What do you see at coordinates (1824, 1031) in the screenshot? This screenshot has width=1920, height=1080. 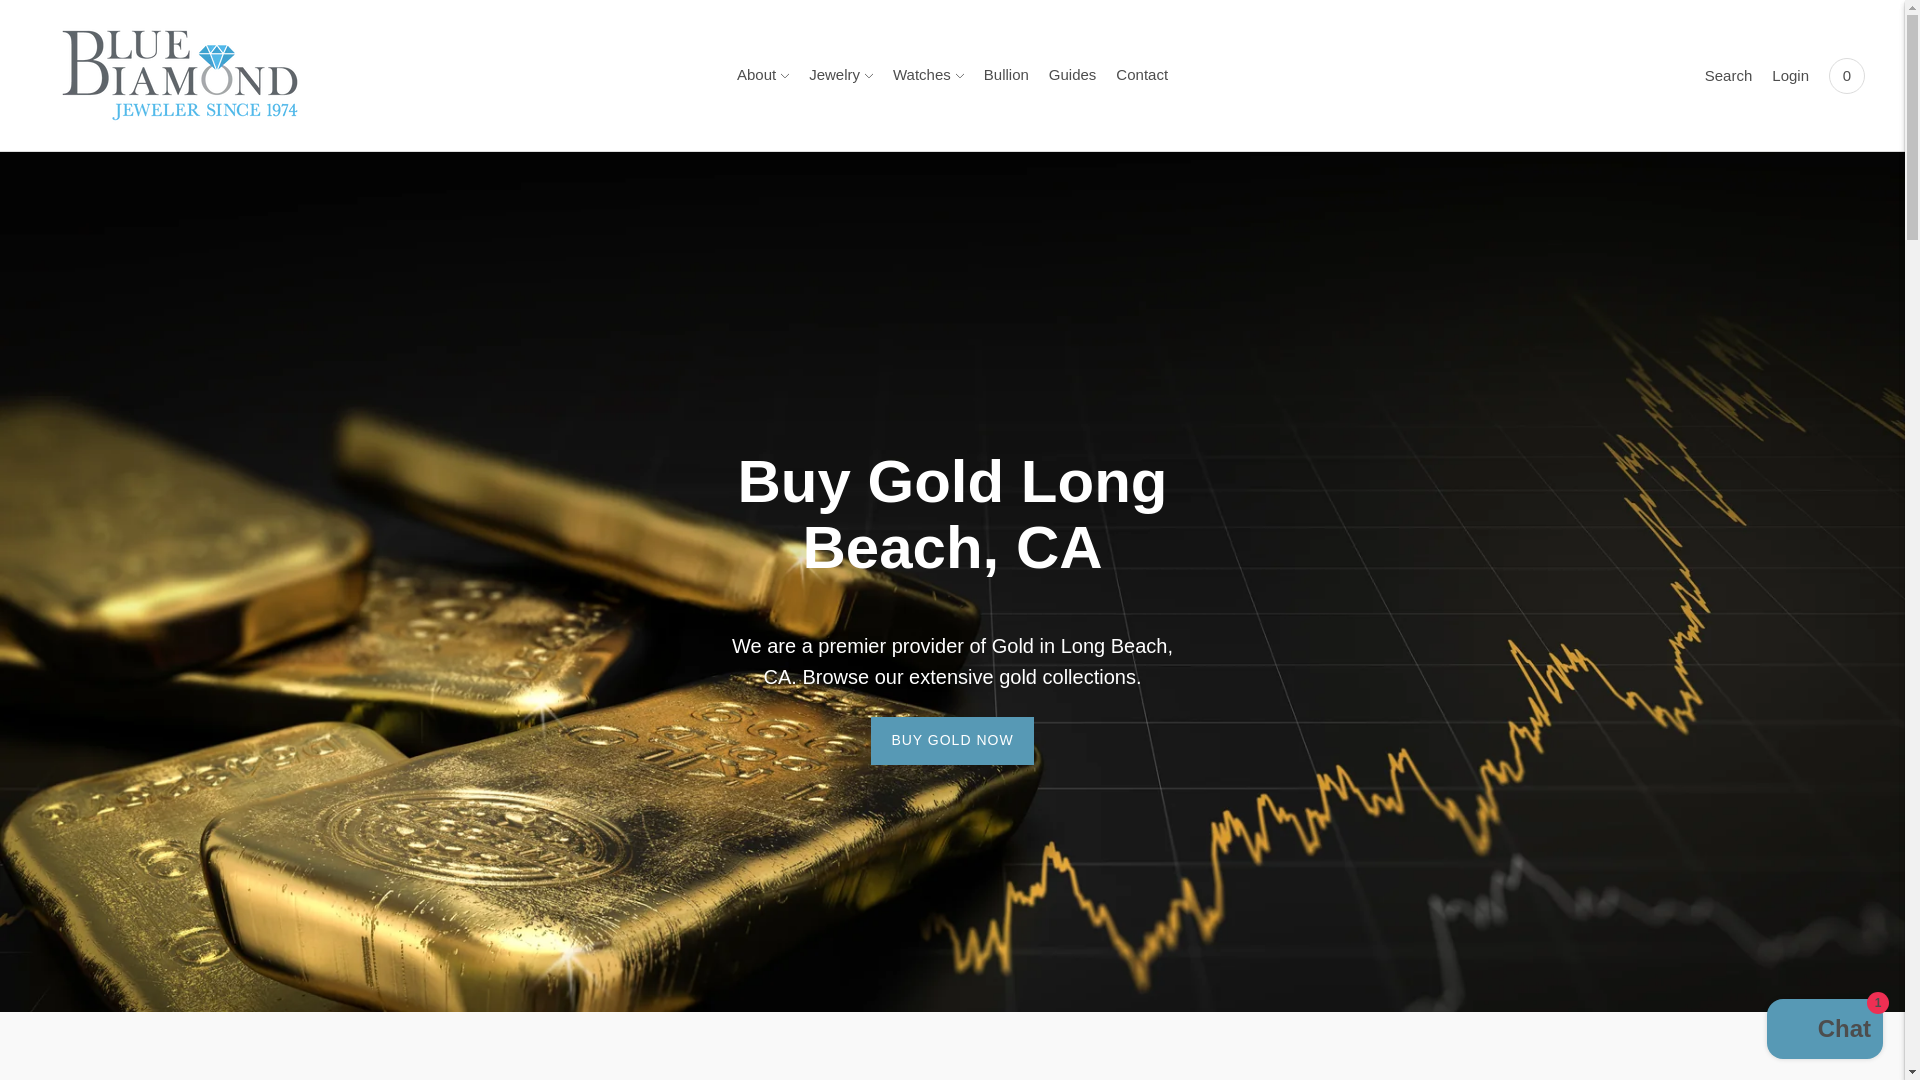 I see `Shopify online store chat` at bounding box center [1824, 1031].